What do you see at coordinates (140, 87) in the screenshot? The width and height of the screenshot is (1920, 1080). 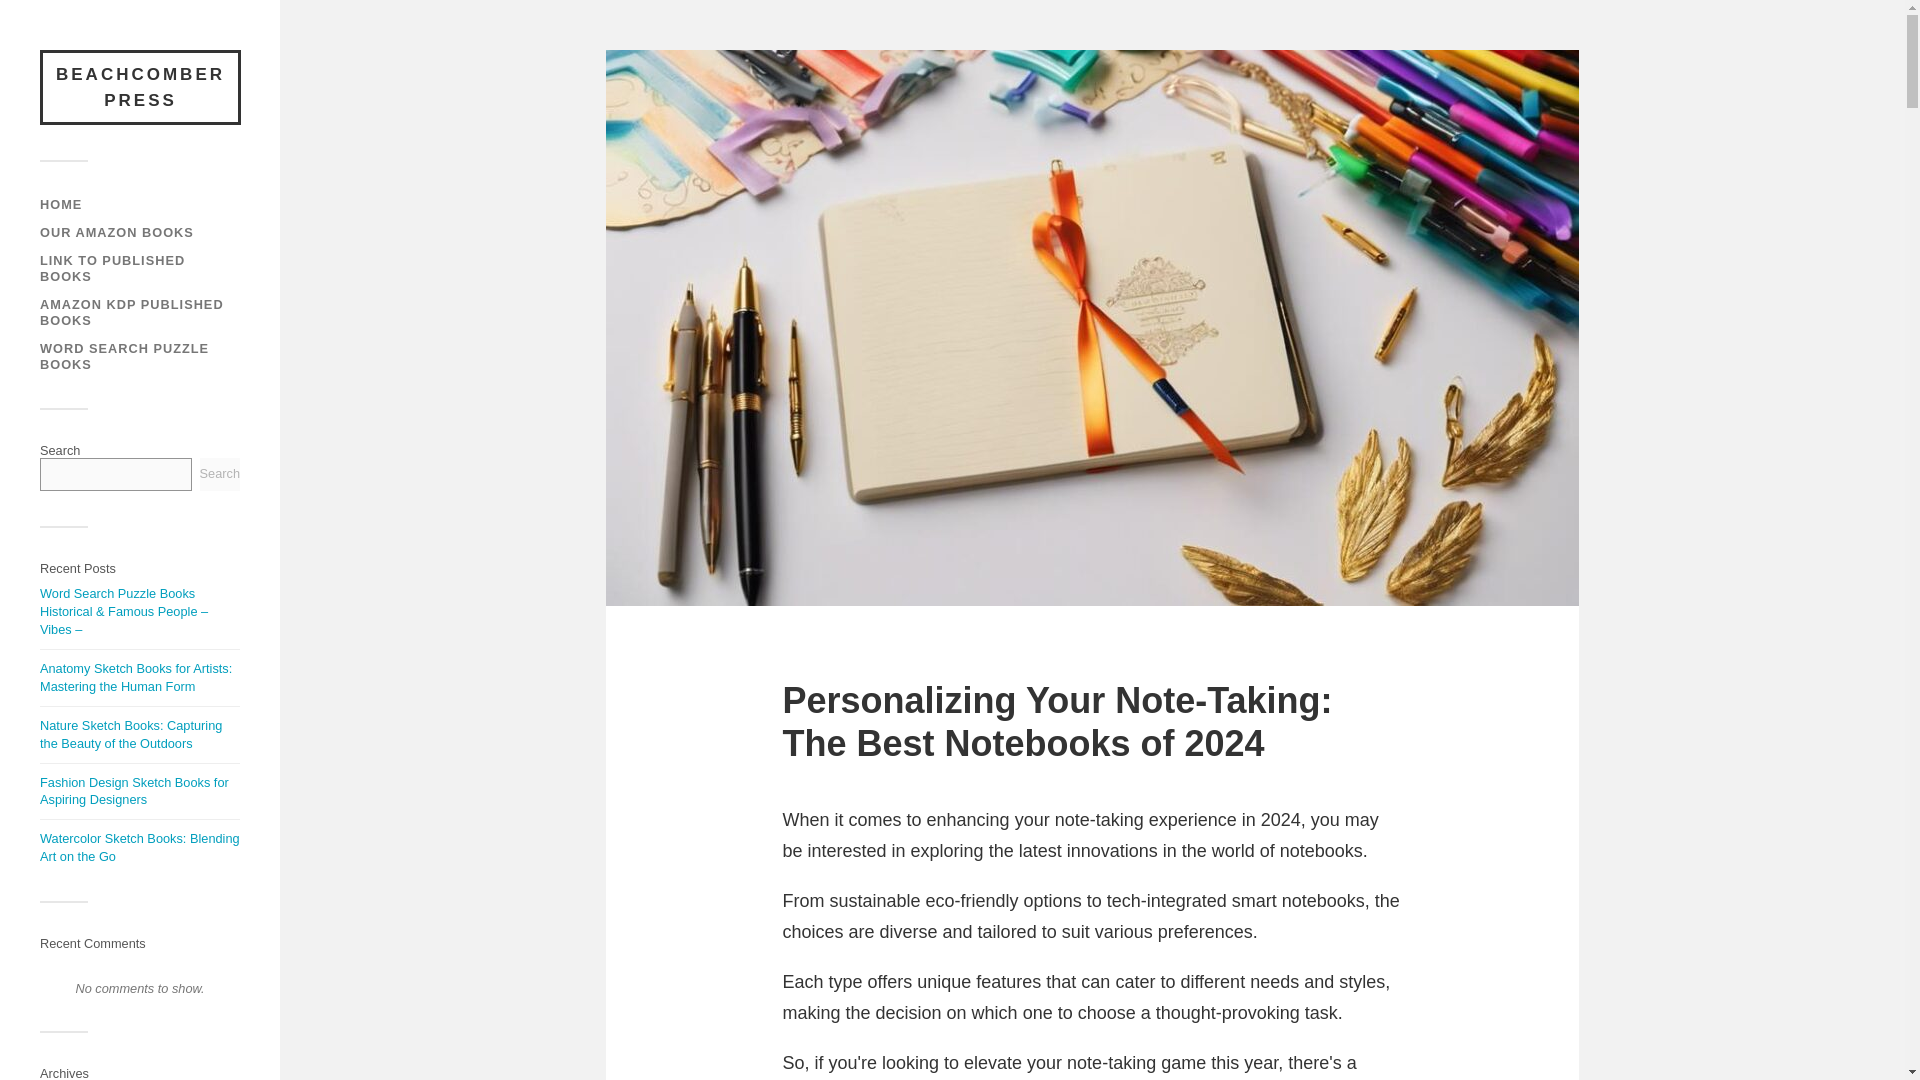 I see `BEACHCOMBER PRESS` at bounding box center [140, 87].